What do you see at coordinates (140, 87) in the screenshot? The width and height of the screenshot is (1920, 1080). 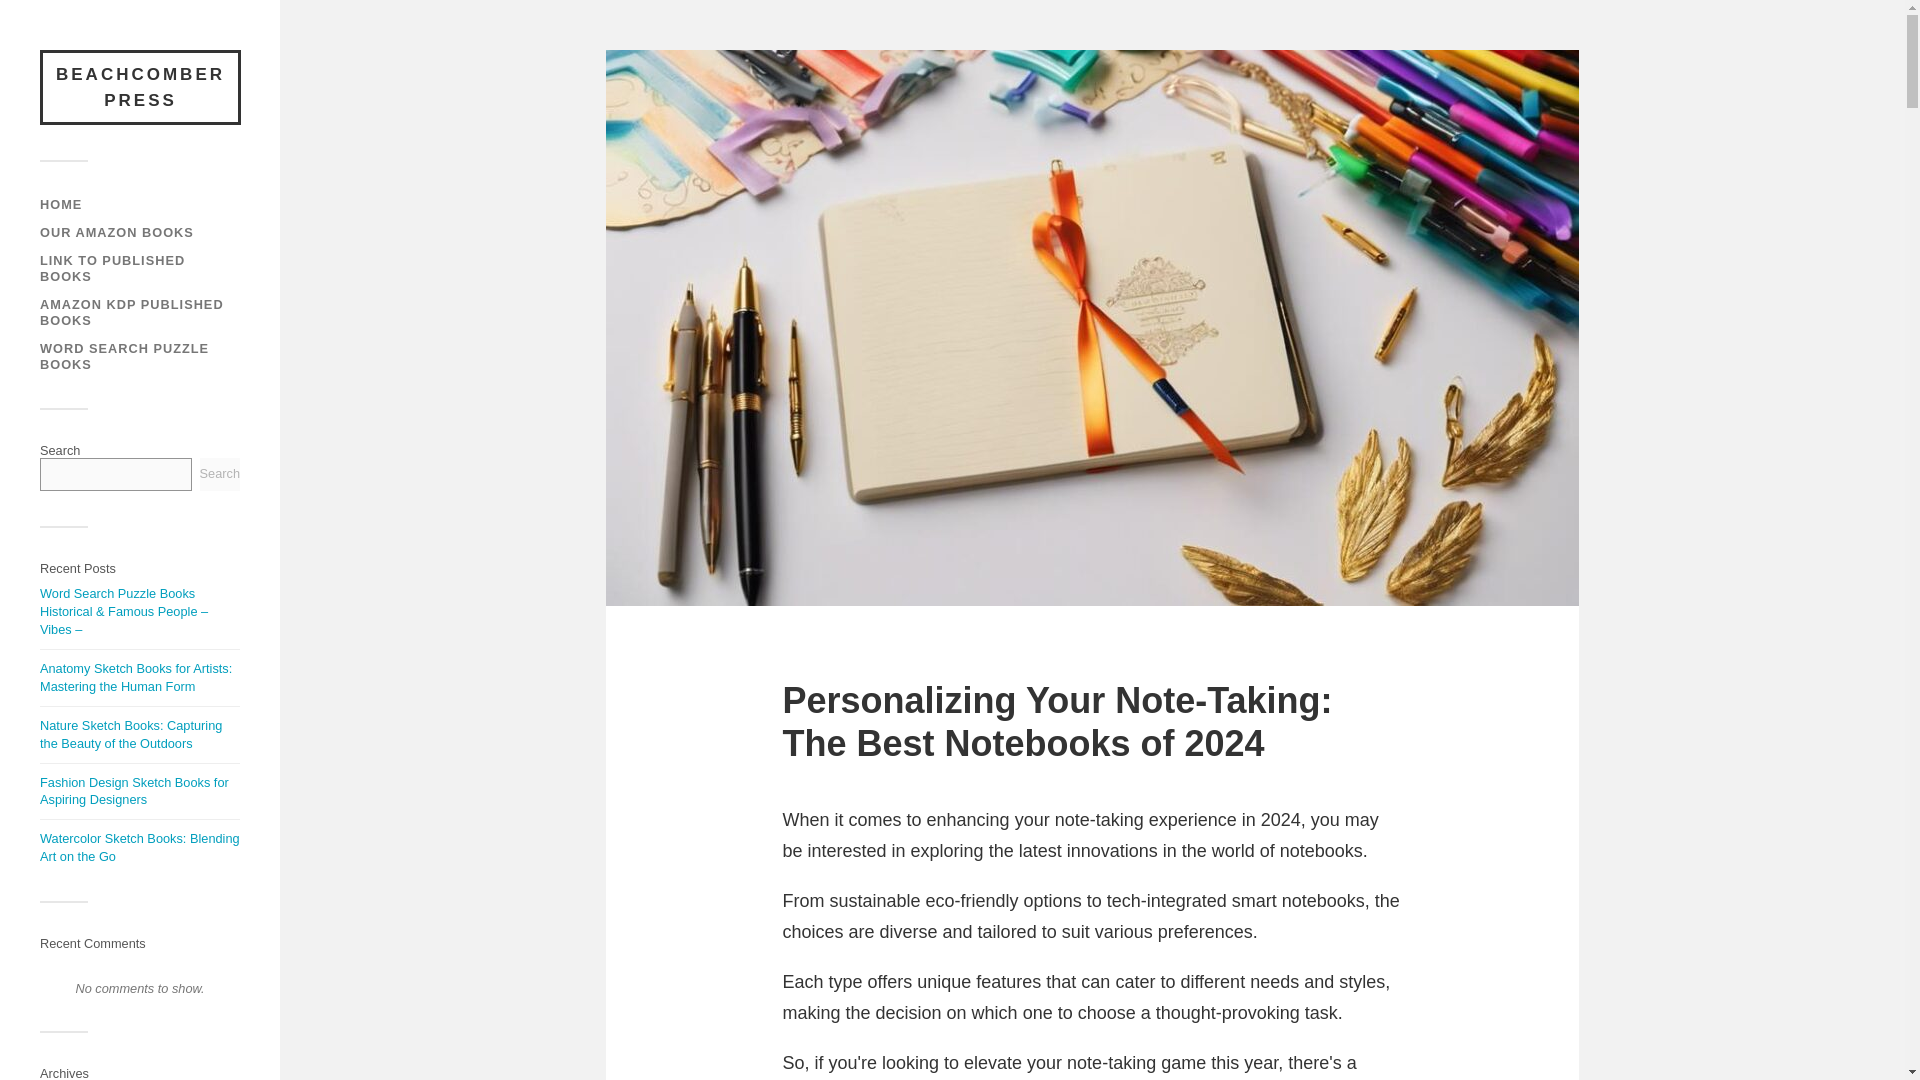 I see `BEACHCOMBER PRESS` at bounding box center [140, 87].